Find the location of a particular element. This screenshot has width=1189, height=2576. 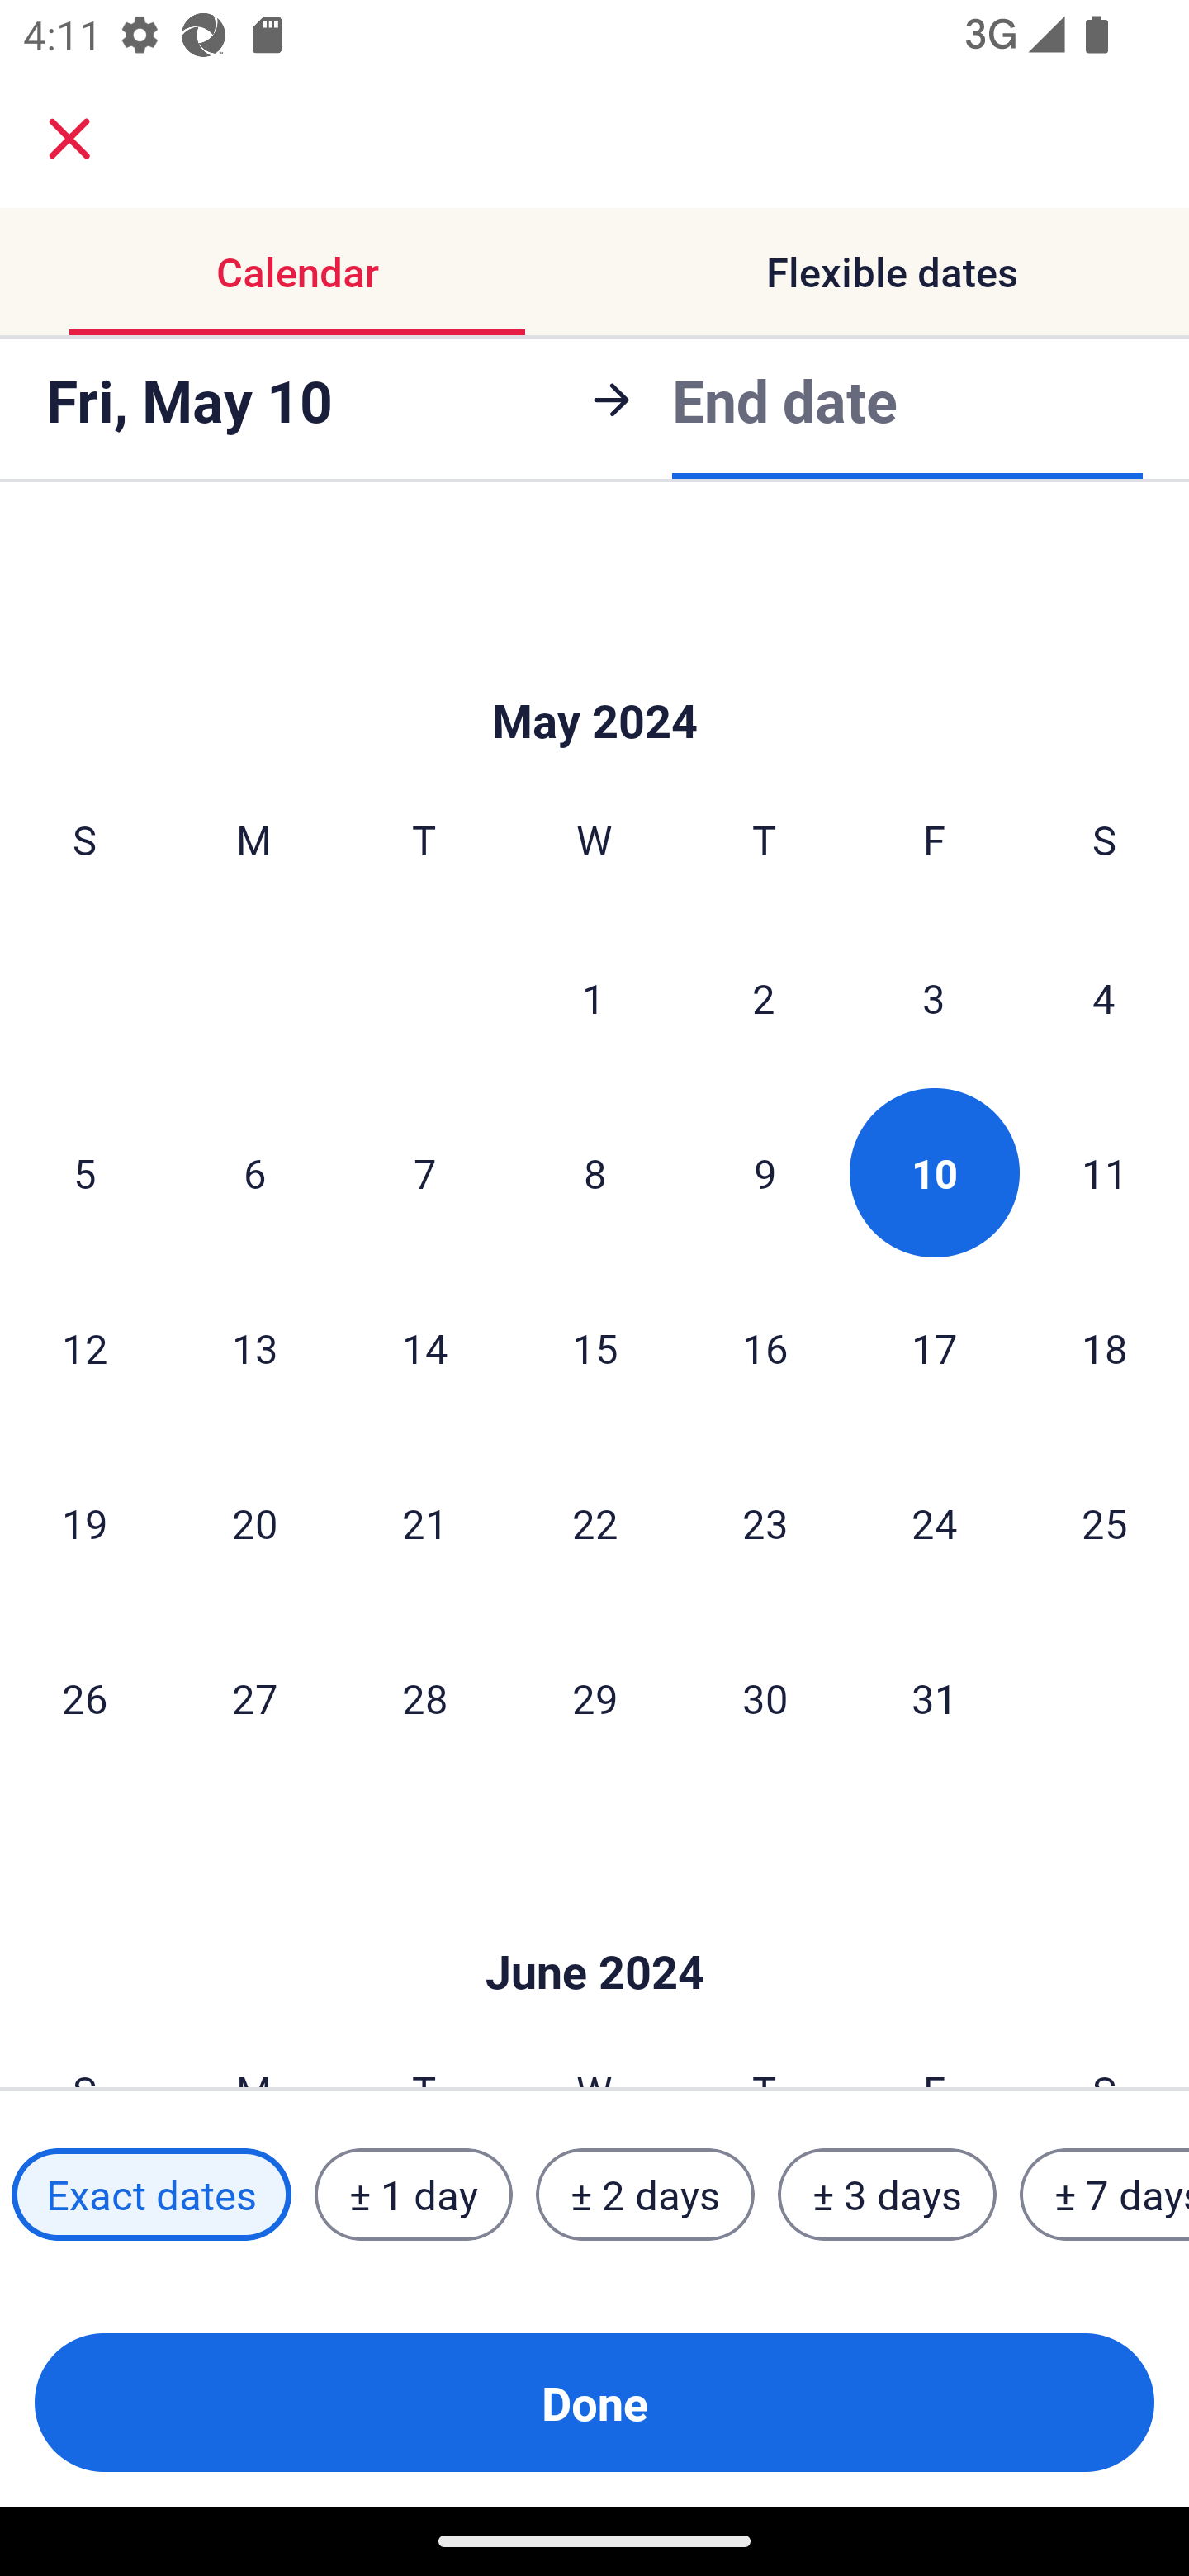

Done is located at coordinates (594, 2403).